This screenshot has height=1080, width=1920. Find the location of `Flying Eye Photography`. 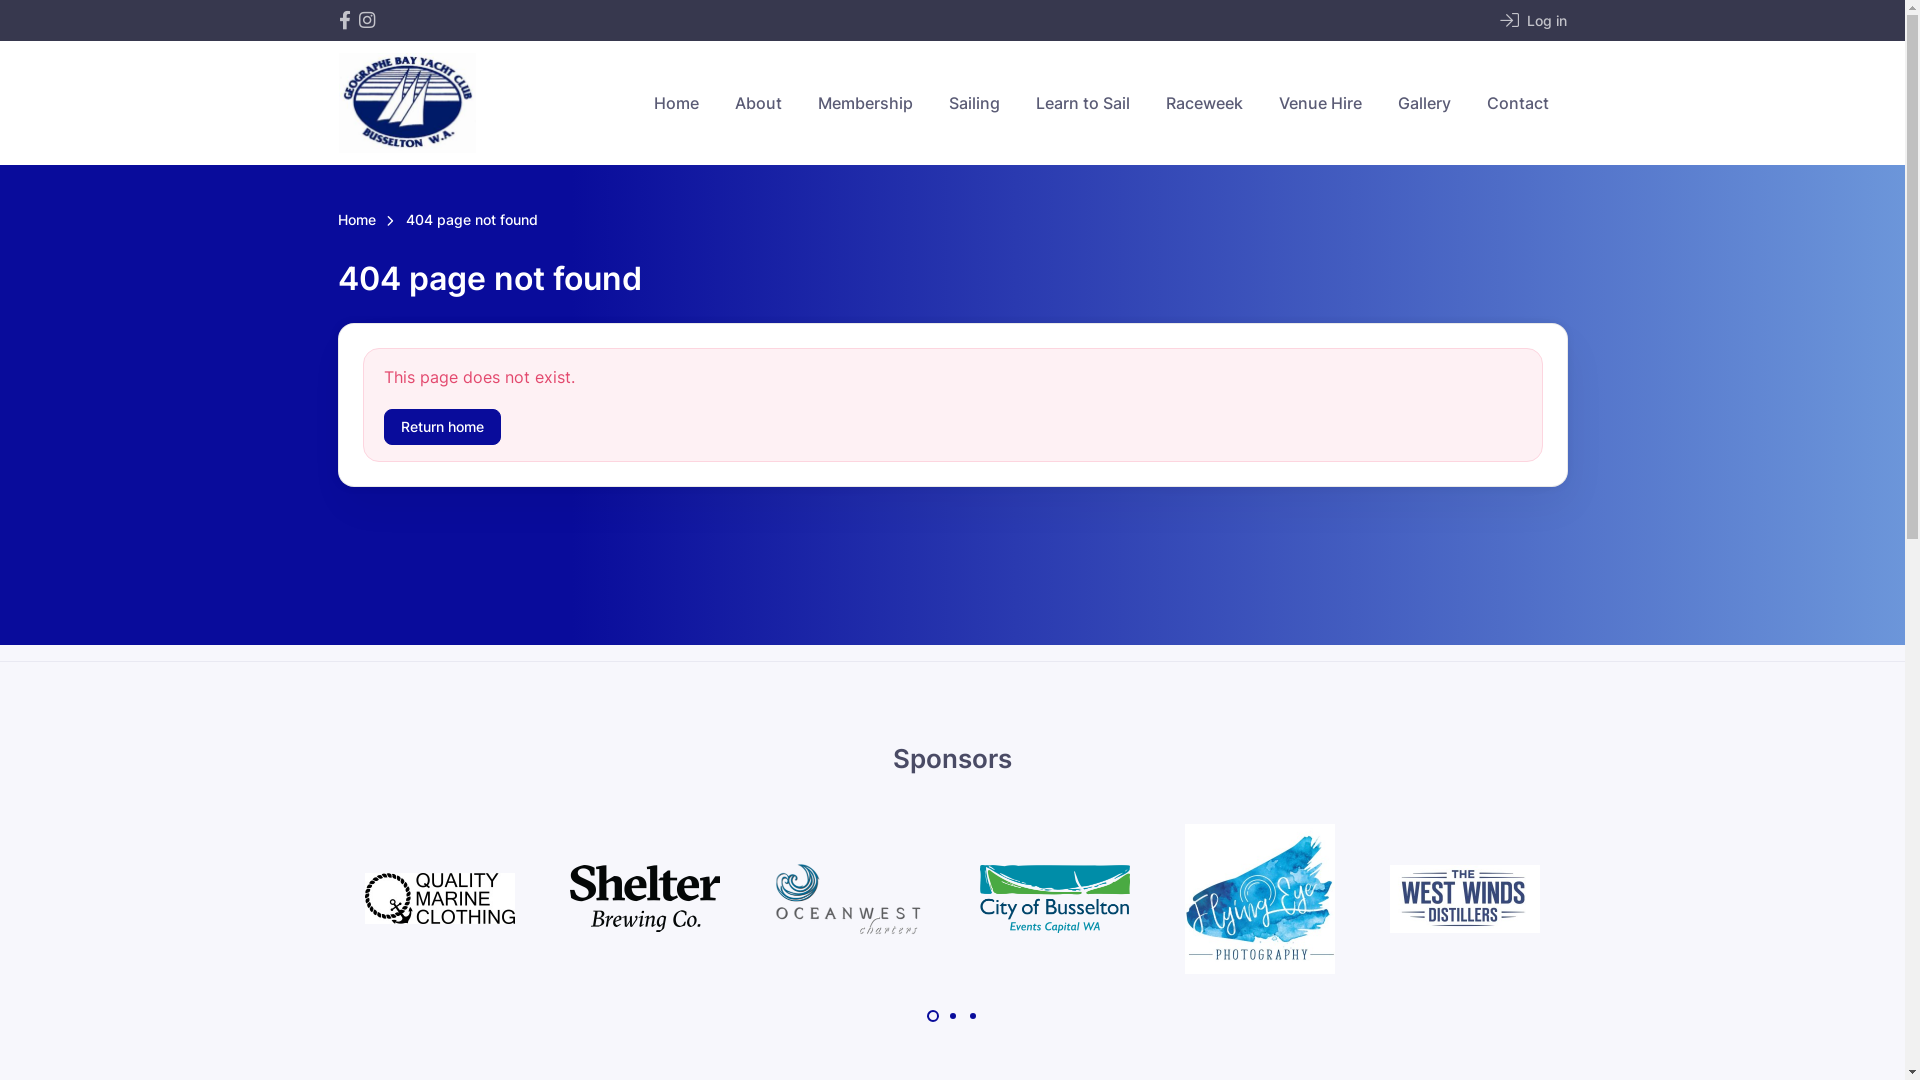

Flying Eye Photography is located at coordinates (1260, 899).